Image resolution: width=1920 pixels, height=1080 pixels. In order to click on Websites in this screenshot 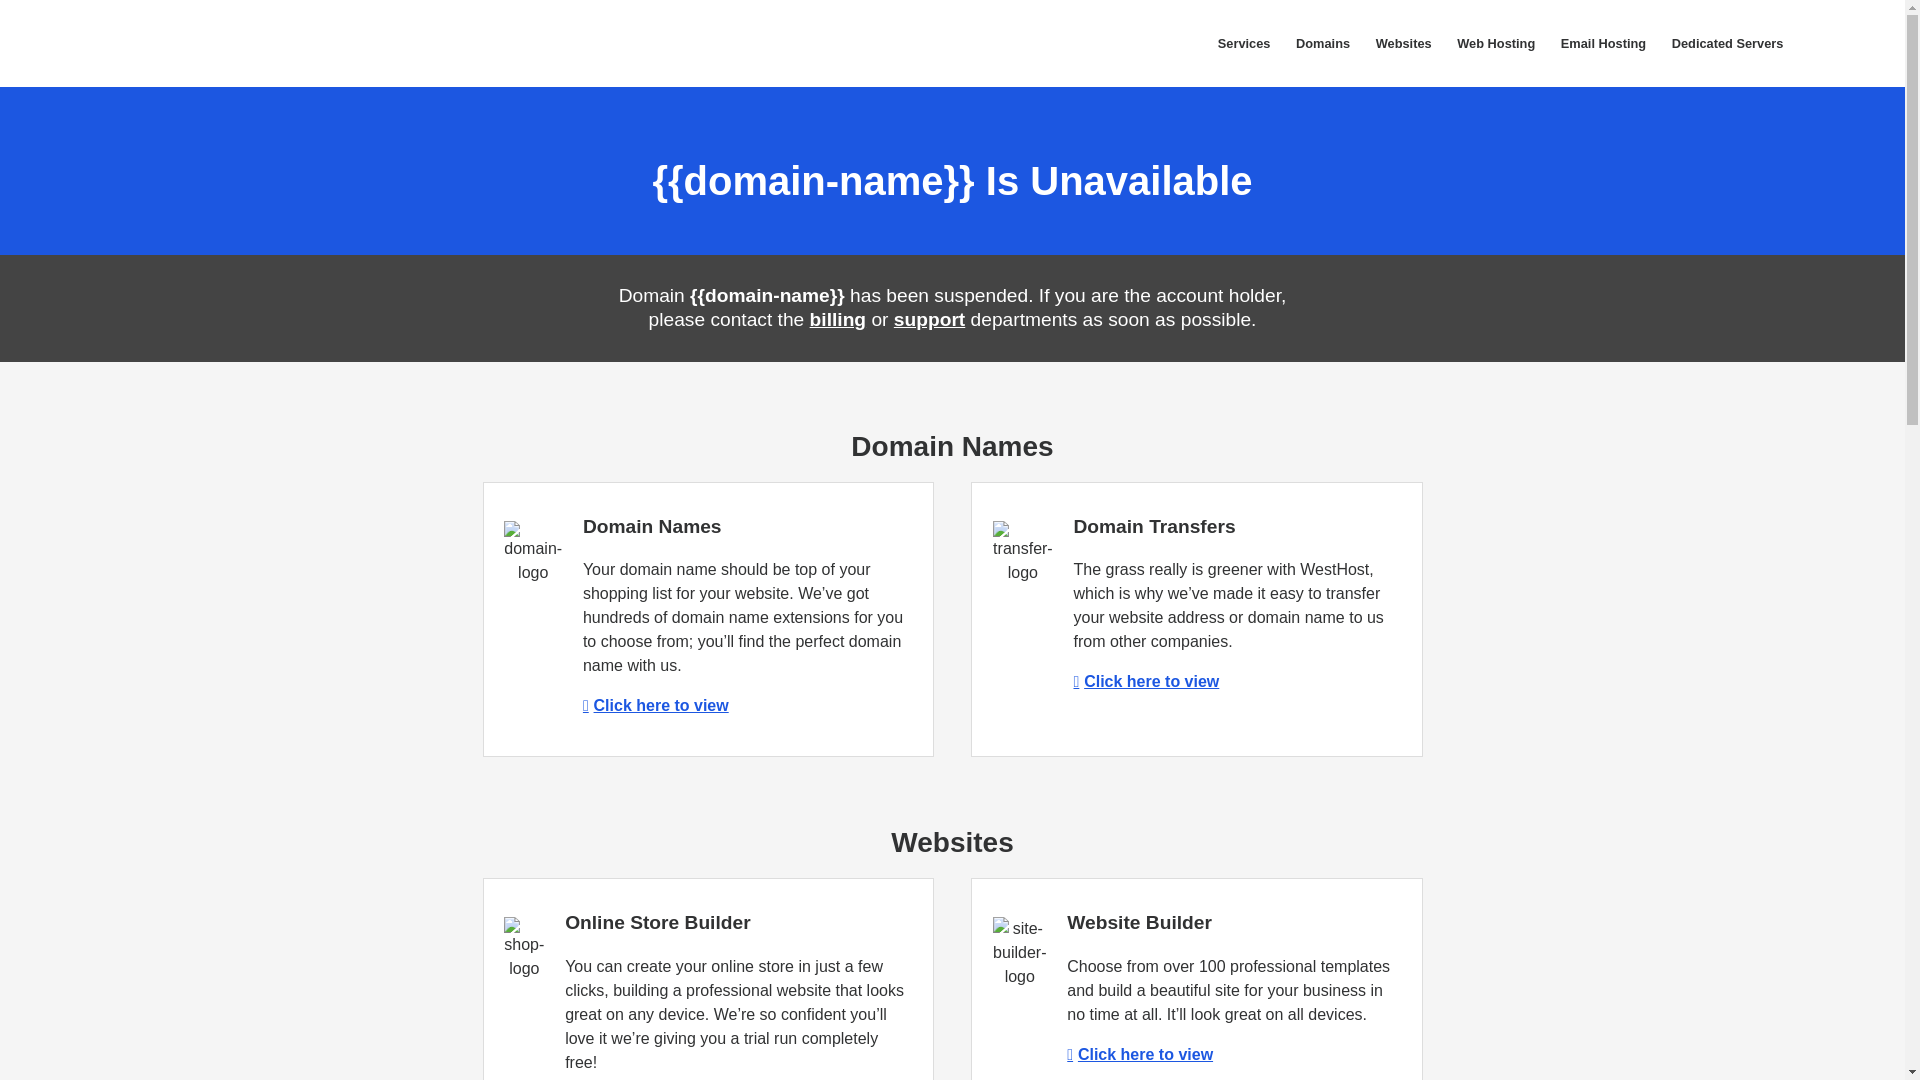, I will do `click(1404, 44)`.